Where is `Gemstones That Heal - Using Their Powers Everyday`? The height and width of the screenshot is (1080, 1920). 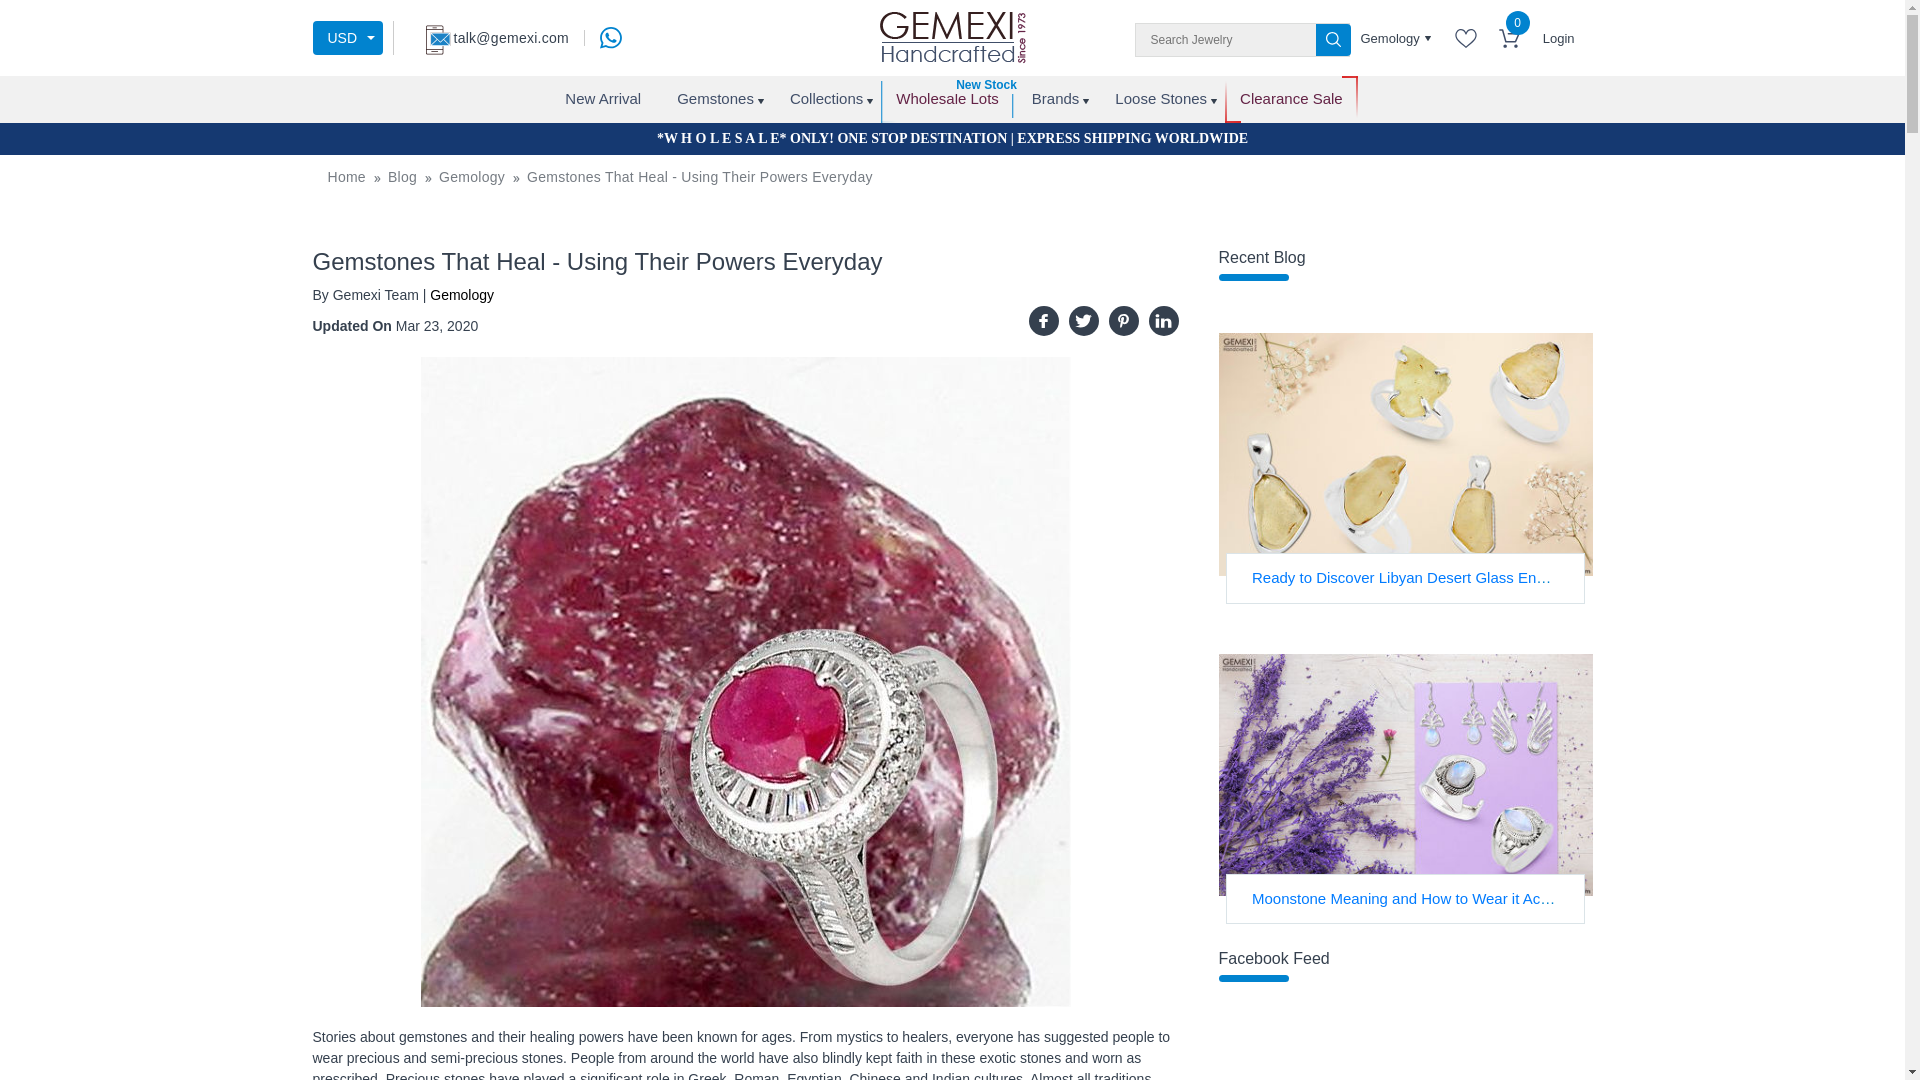 Gemstones That Heal - Using Their Powers Everyday is located at coordinates (700, 176).